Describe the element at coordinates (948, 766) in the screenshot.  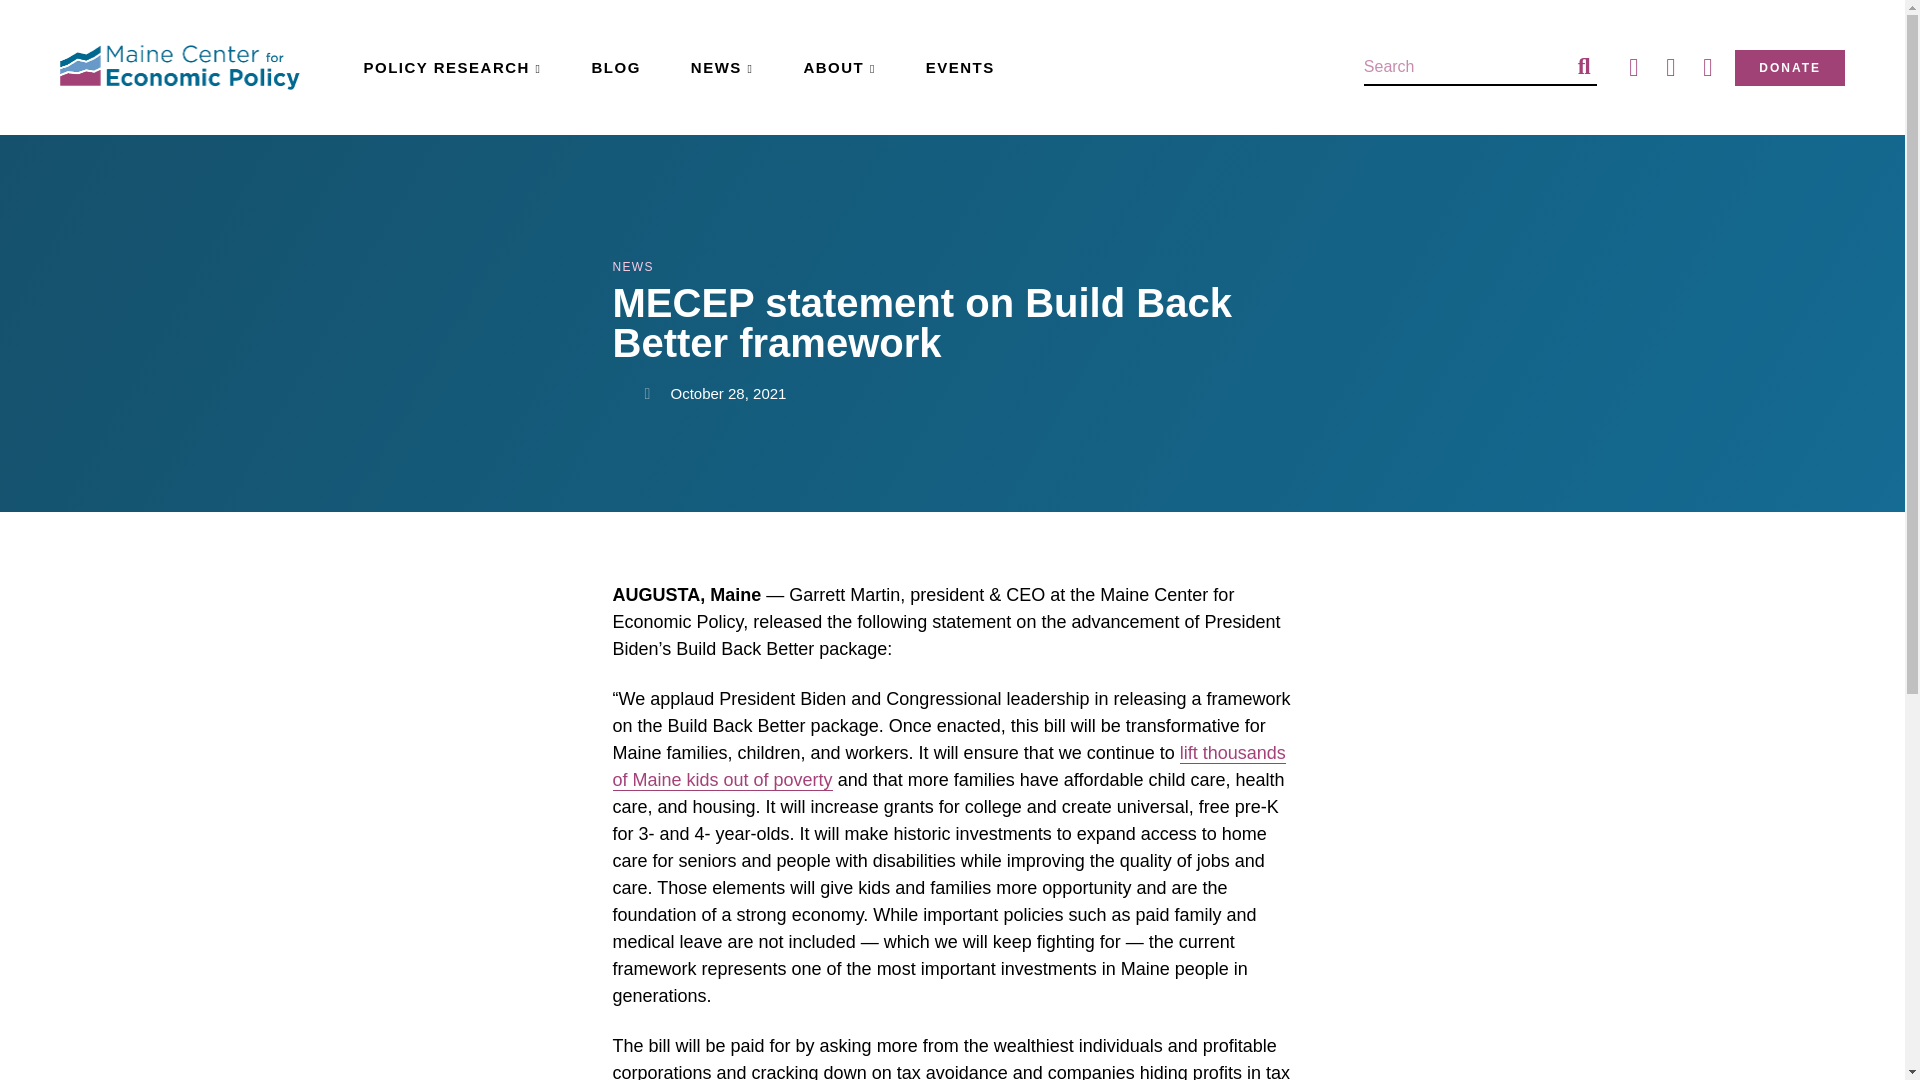
I see `lift thousands of Maine kids out of poverty` at that location.